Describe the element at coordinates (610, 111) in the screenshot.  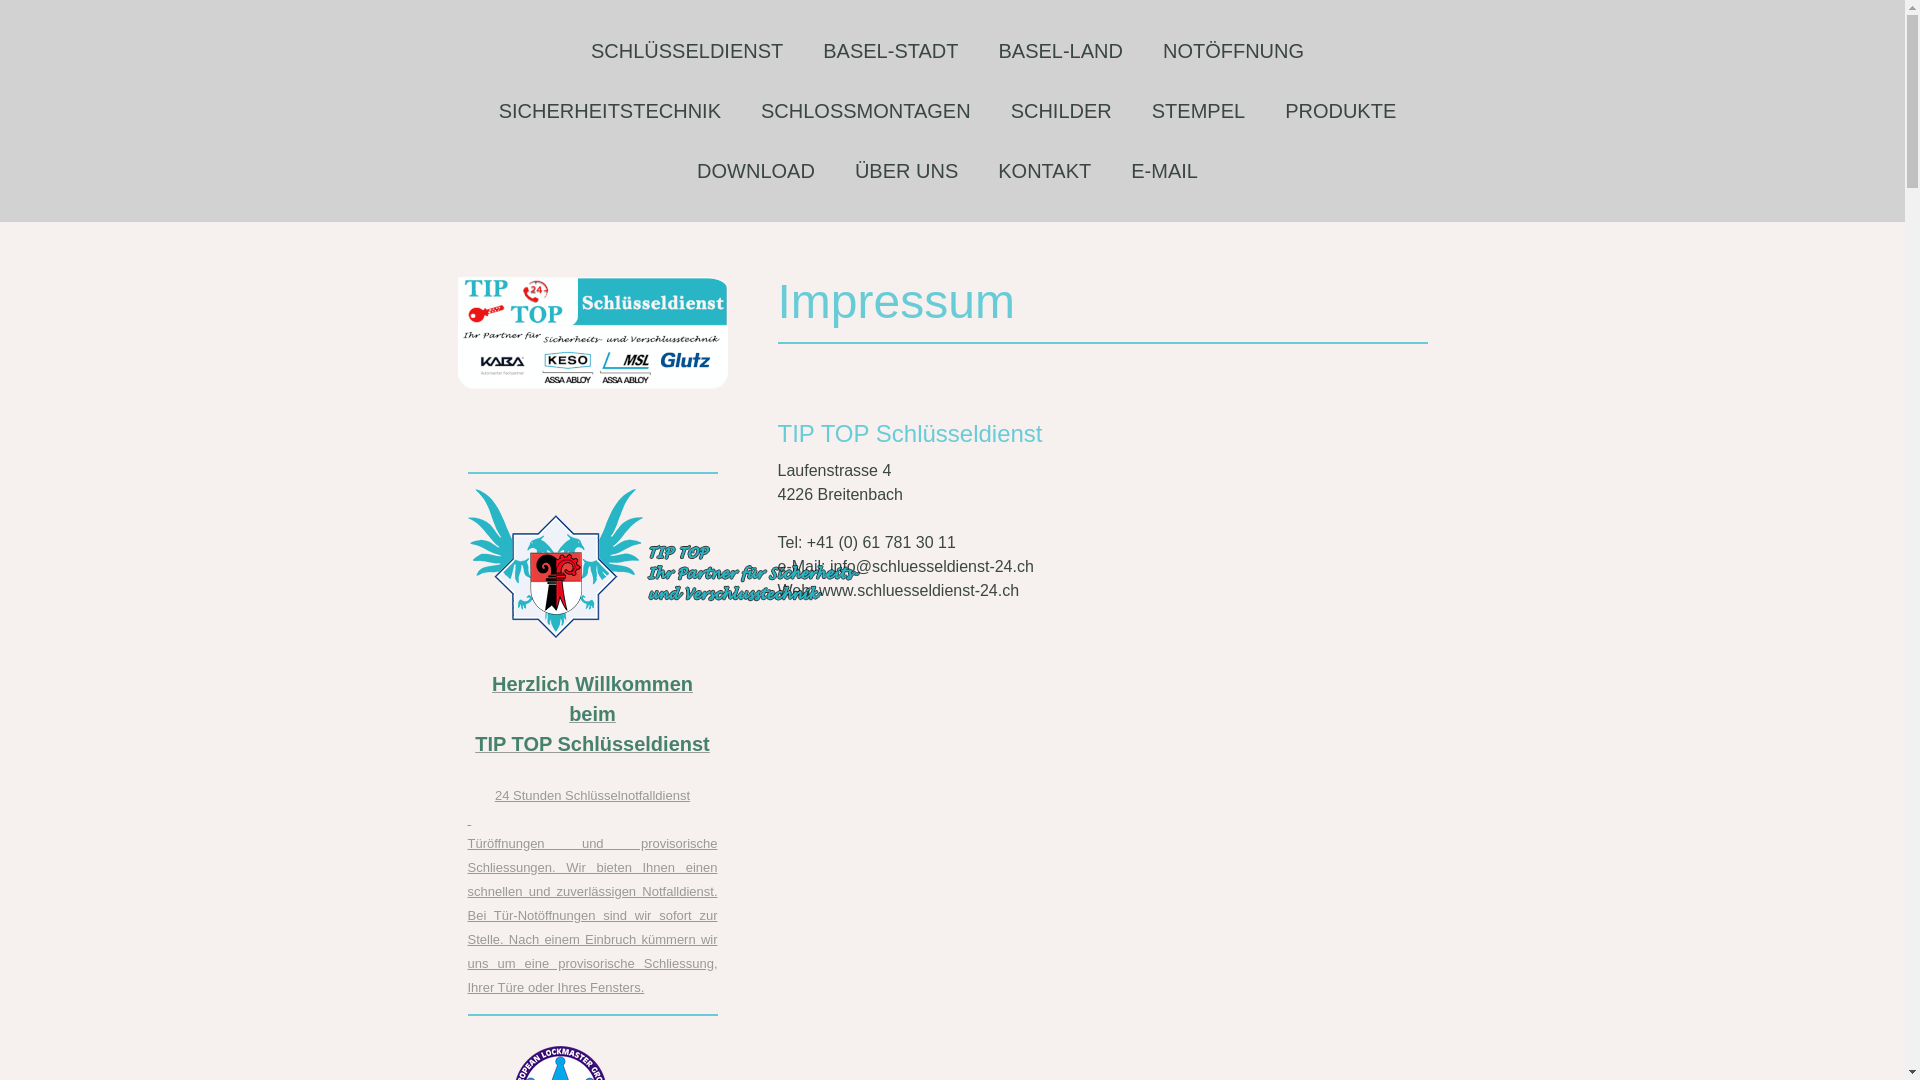
I see `SICHERHEITSTECHNIK` at that location.